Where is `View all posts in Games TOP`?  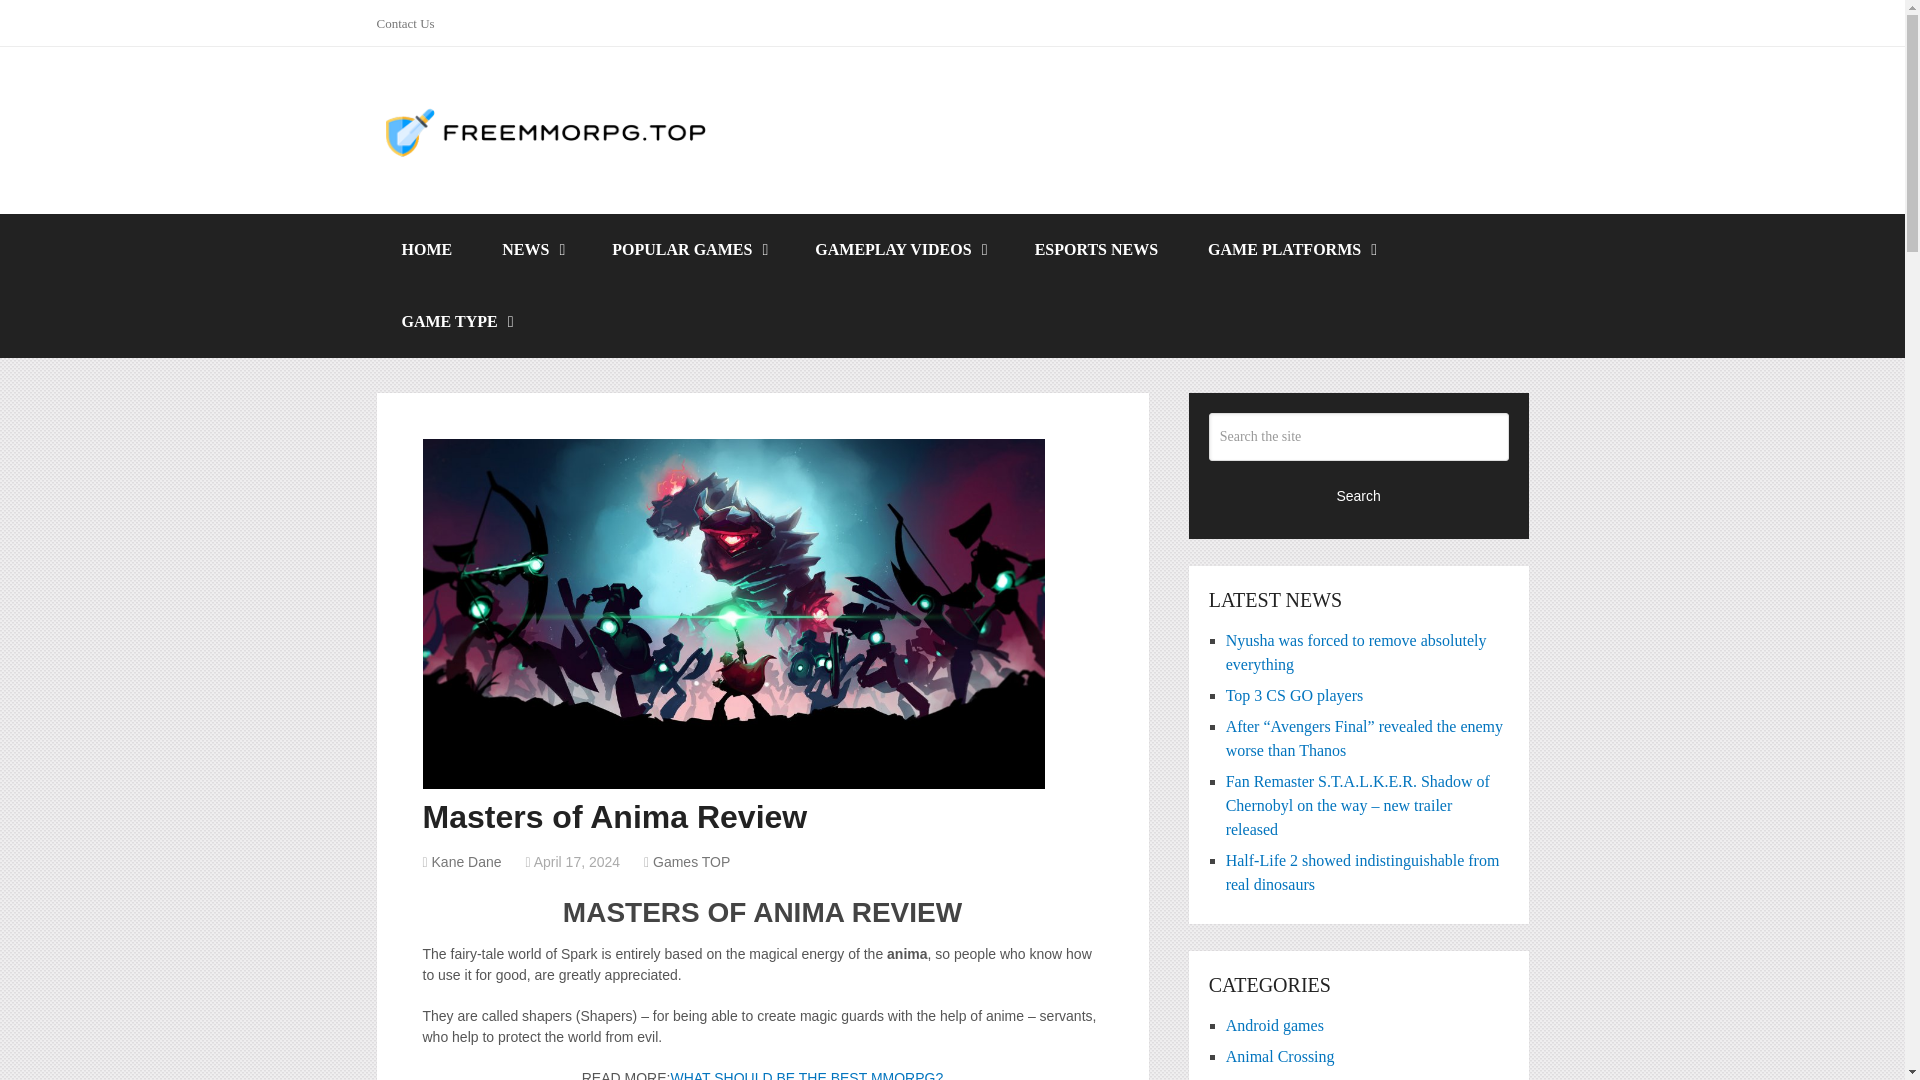 View all posts in Games TOP is located at coordinates (690, 862).